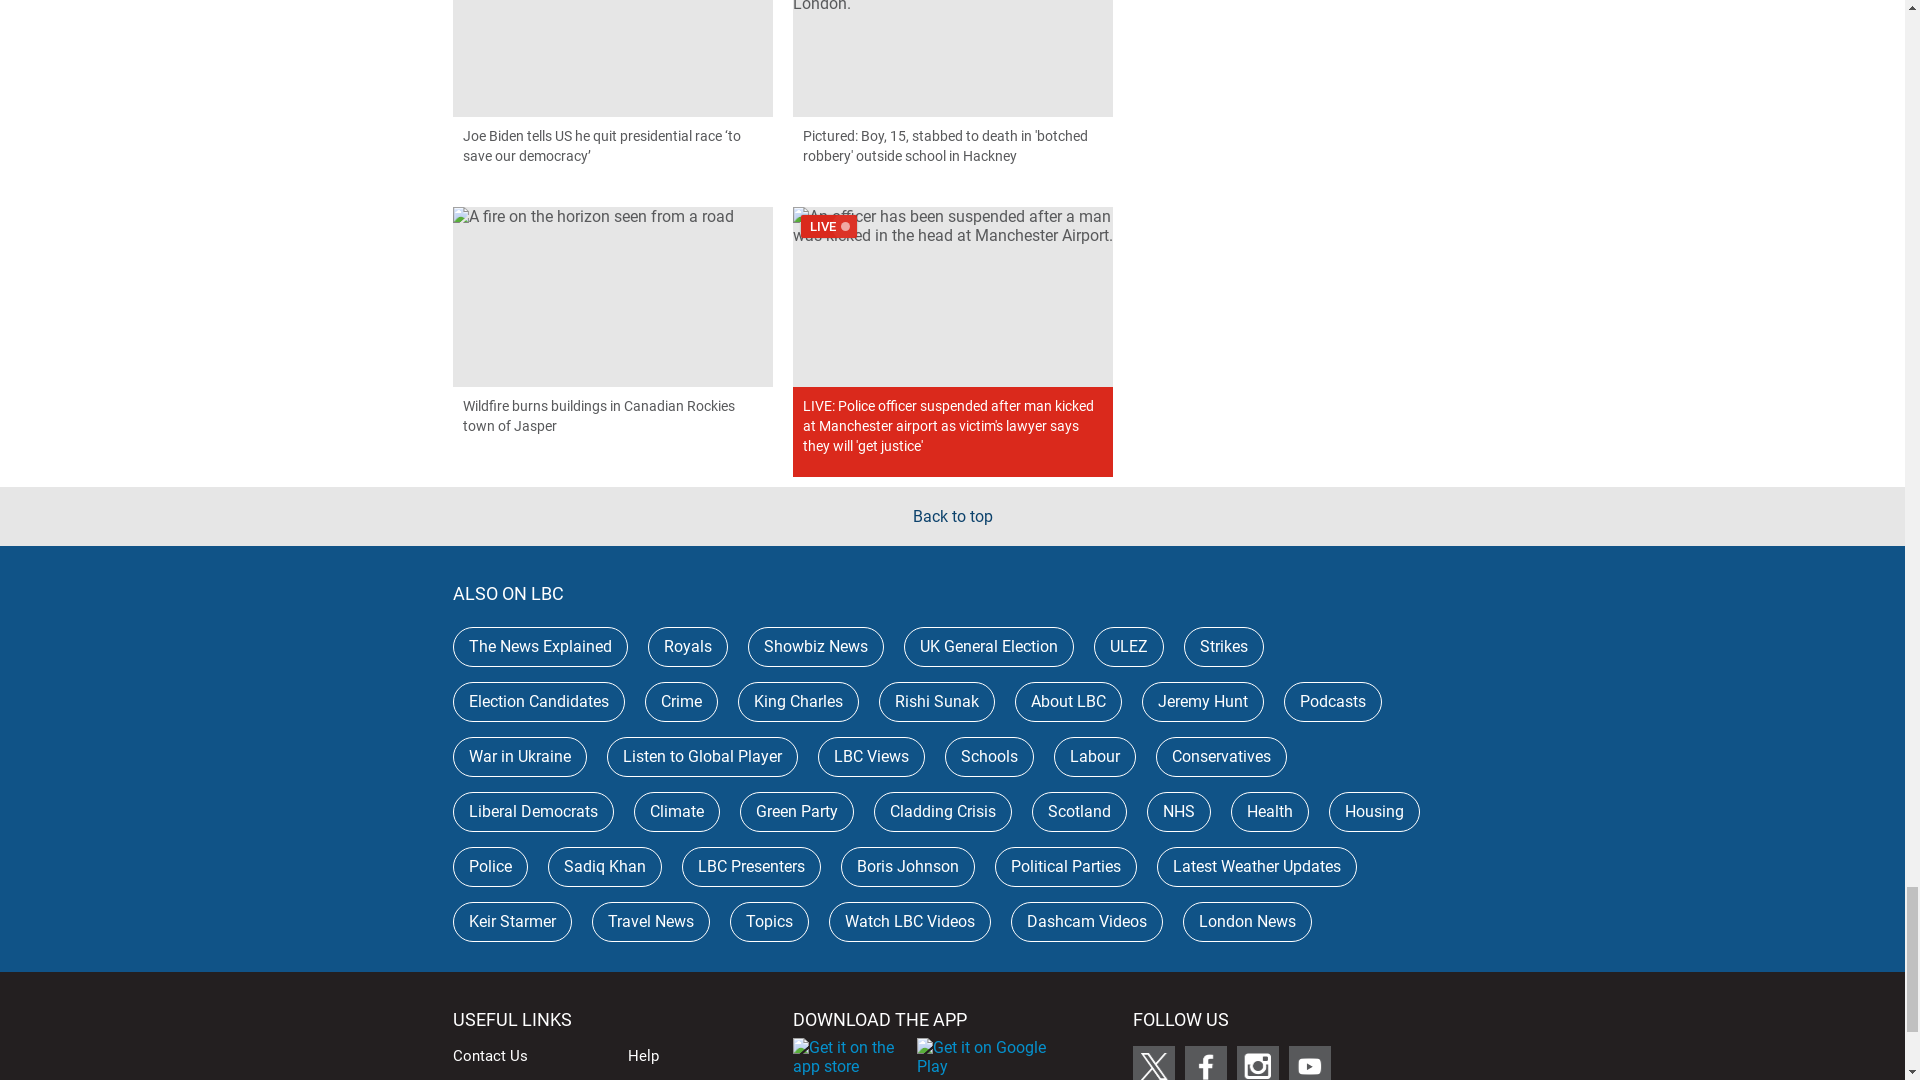  What do you see at coordinates (952, 516) in the screenshot?
I see `Back to top` at bounding box center [952, 516].